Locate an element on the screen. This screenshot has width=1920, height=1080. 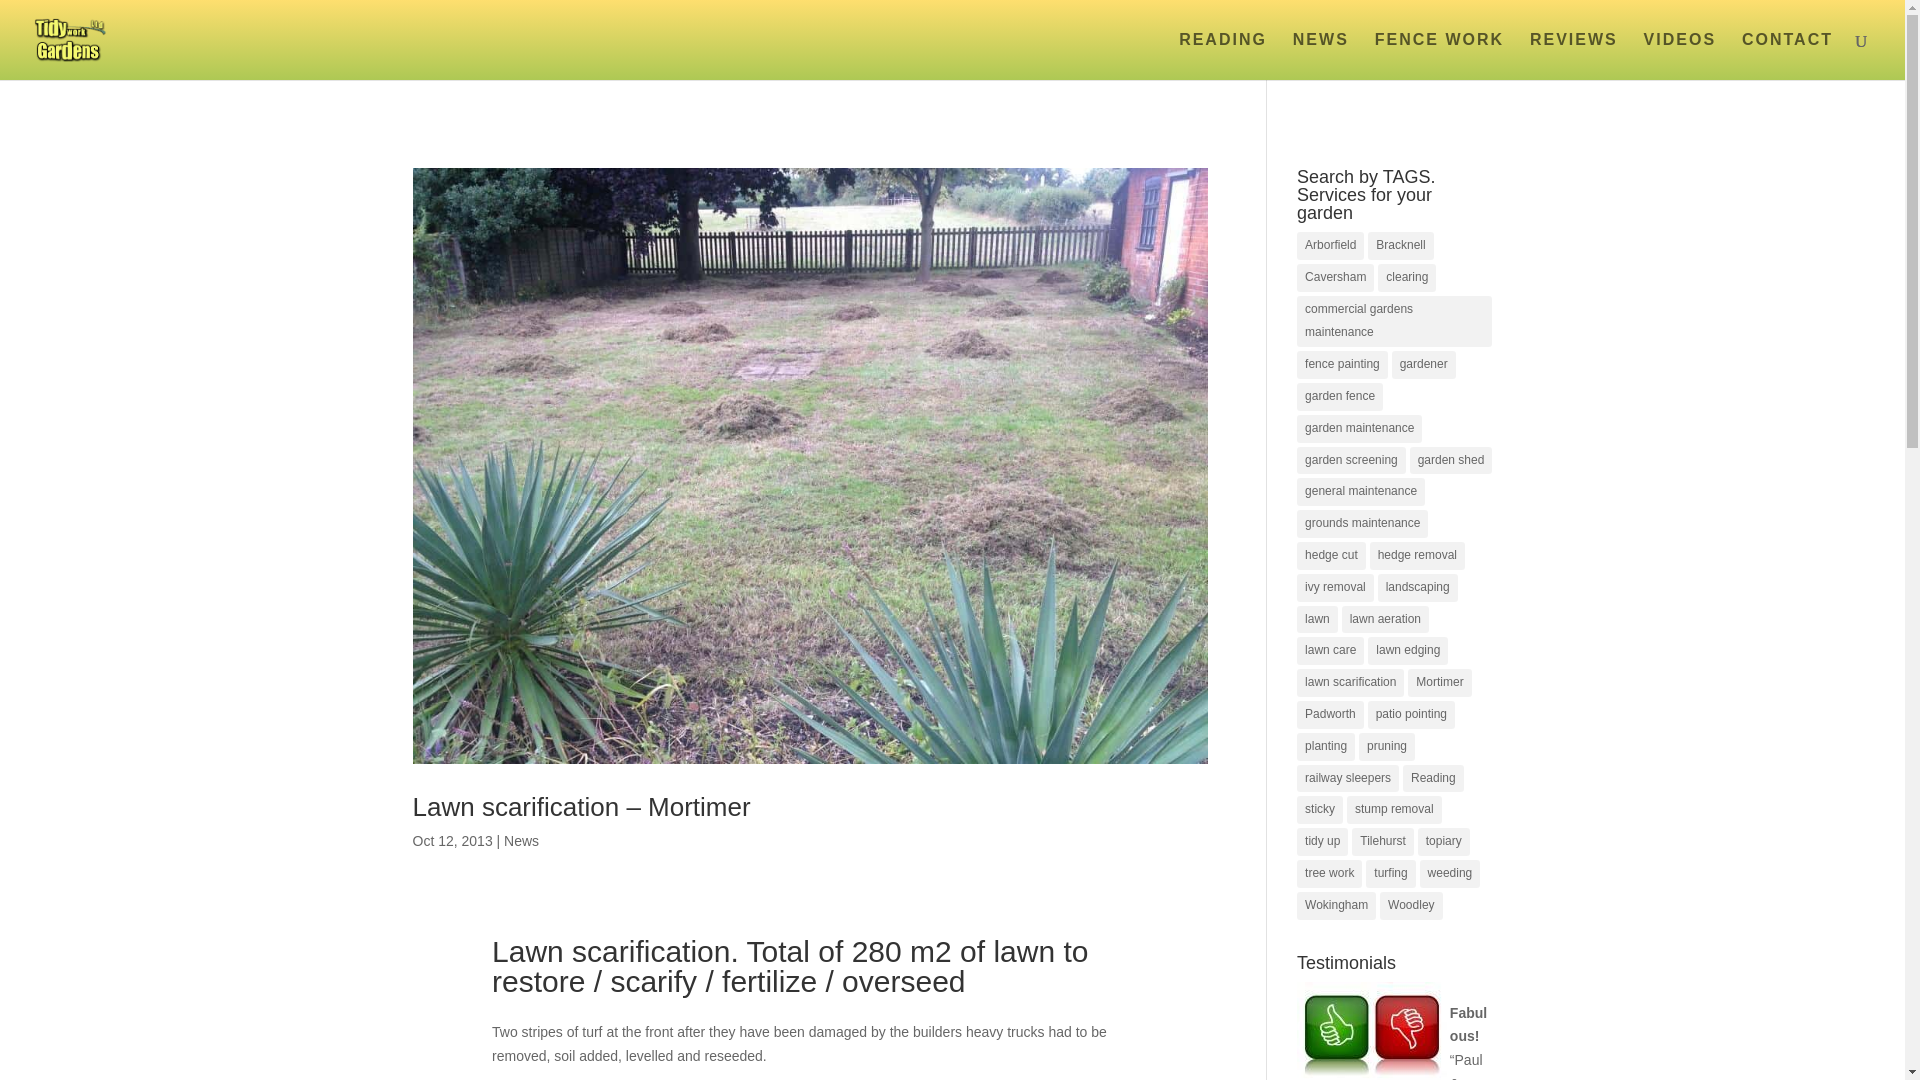
general maintenance is located at coordinates (1360, 492).